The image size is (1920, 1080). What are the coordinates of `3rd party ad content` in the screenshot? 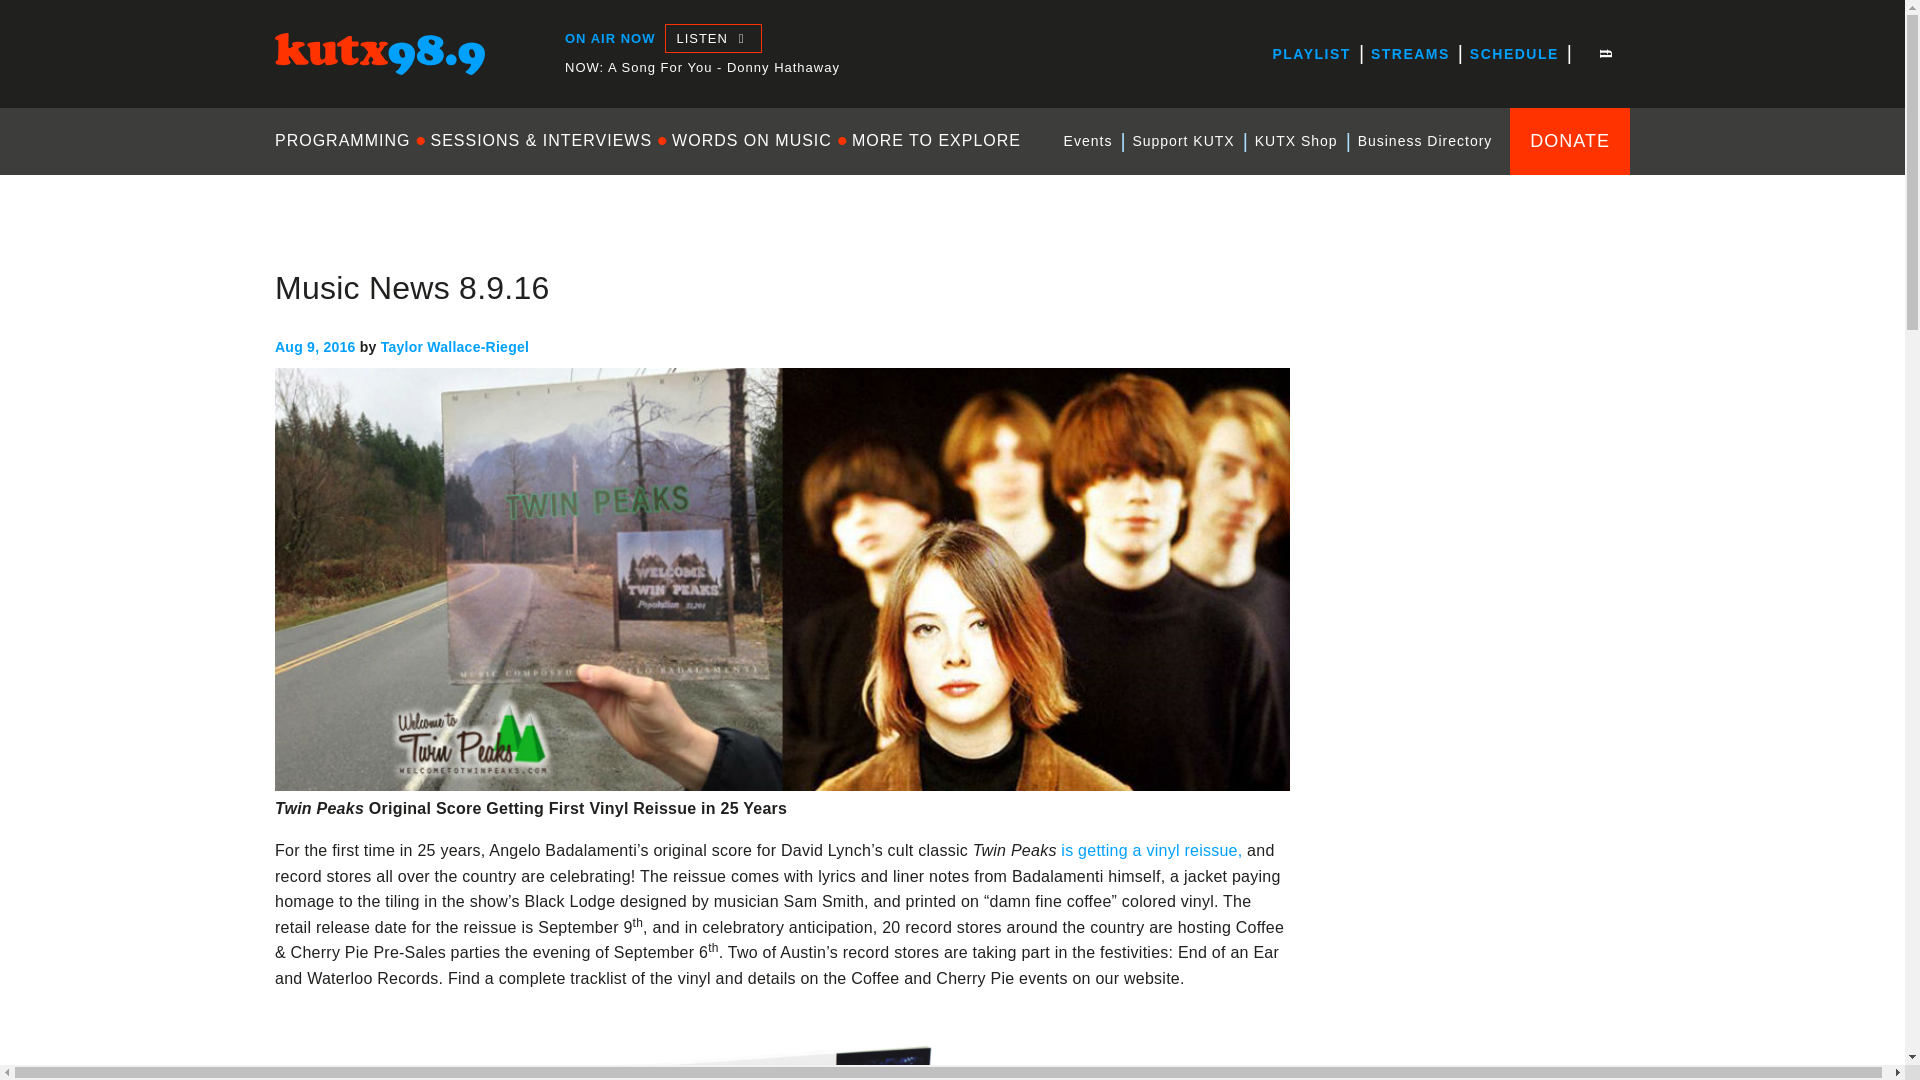 It's located at (1480, 386).